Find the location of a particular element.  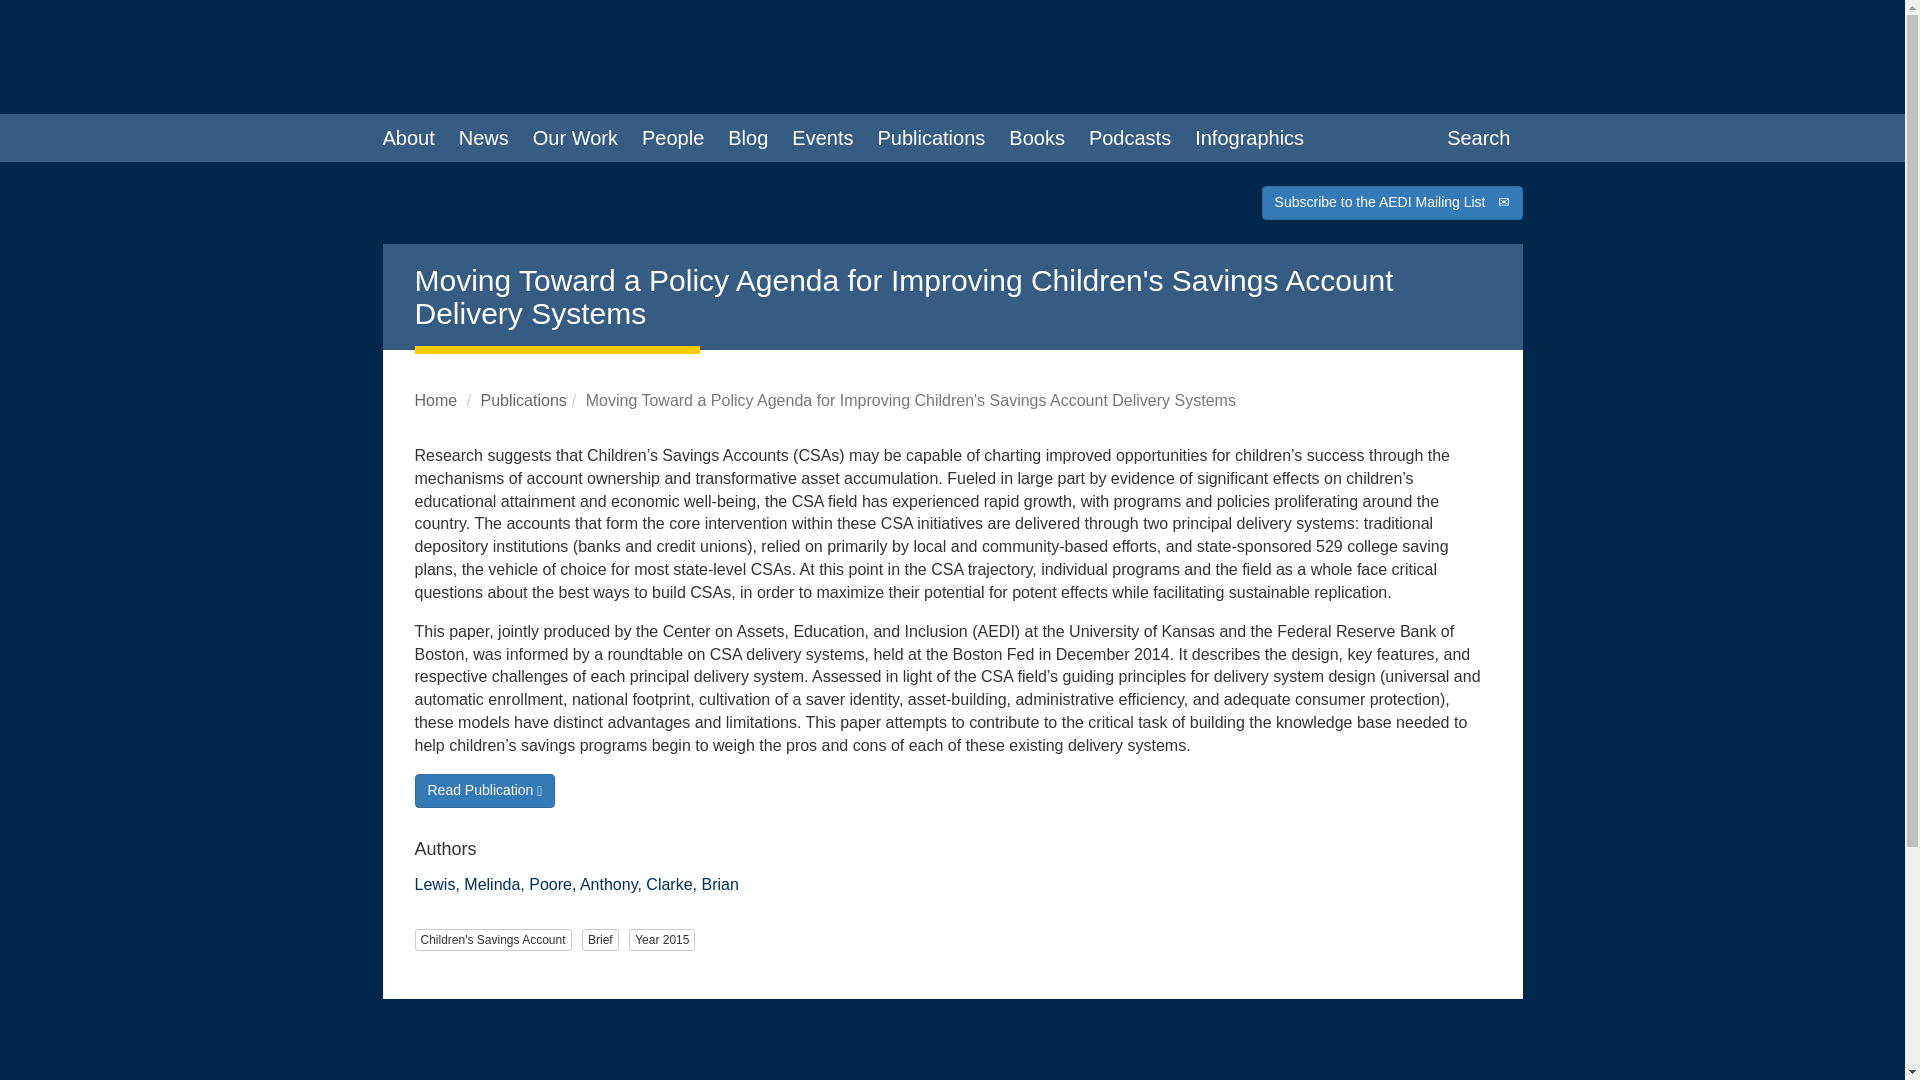

Lewis, Melinda is located at coordinates (467, 884).